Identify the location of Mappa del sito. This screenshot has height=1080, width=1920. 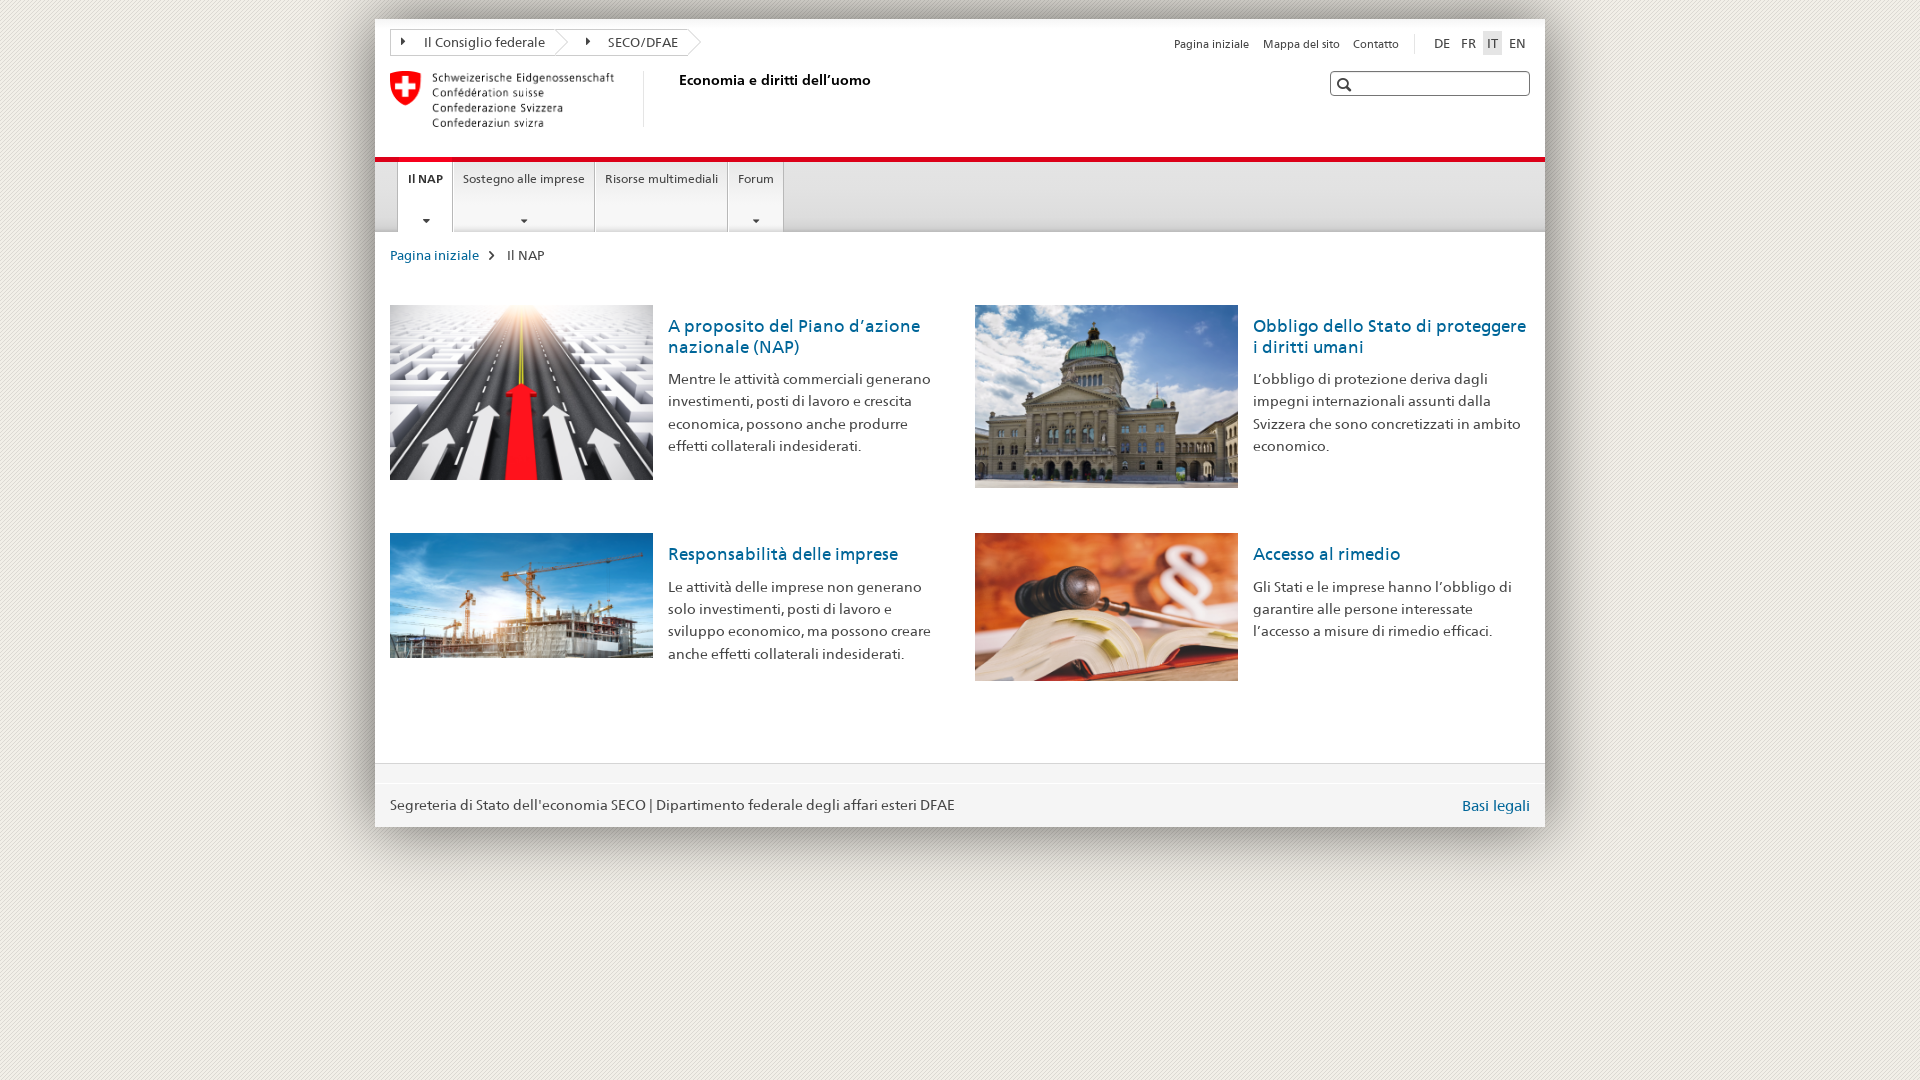
(1302, 44).